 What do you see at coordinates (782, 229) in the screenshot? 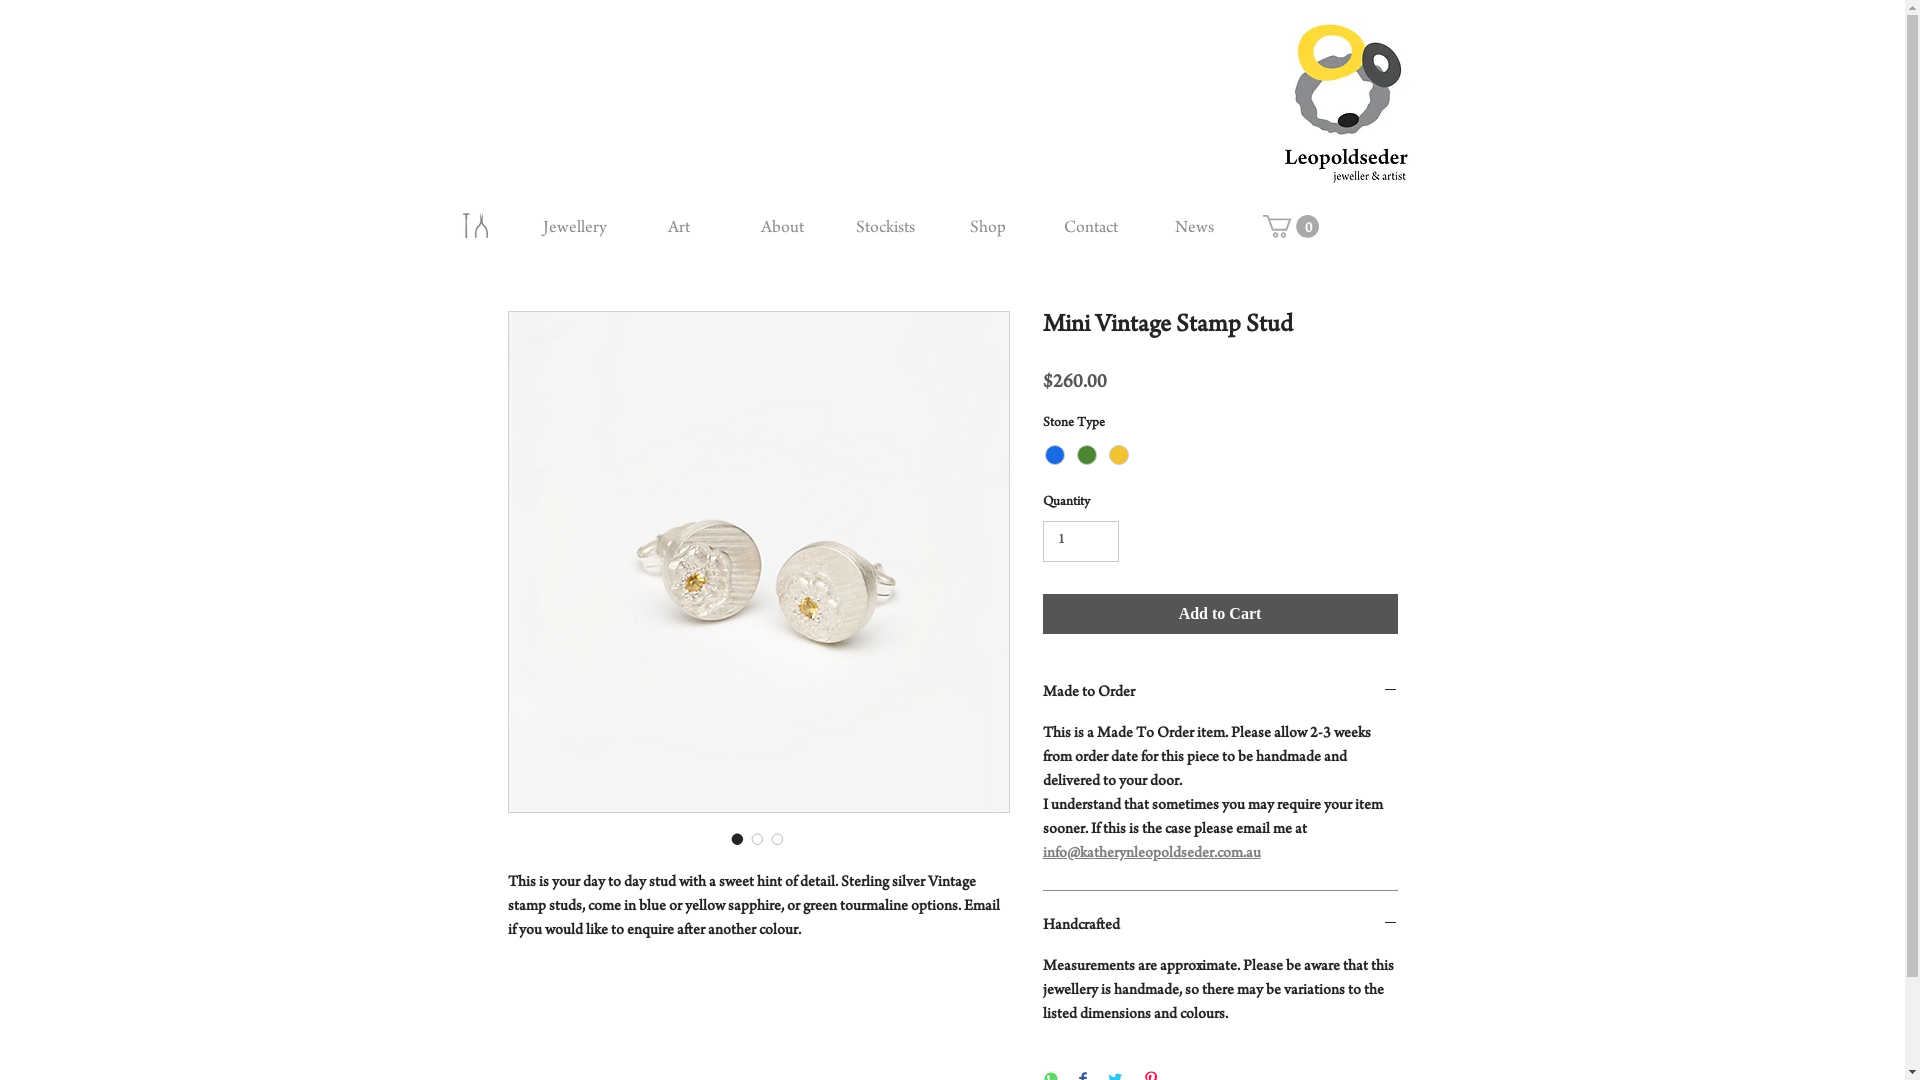
I see `About` at bounding box center [782, 229].